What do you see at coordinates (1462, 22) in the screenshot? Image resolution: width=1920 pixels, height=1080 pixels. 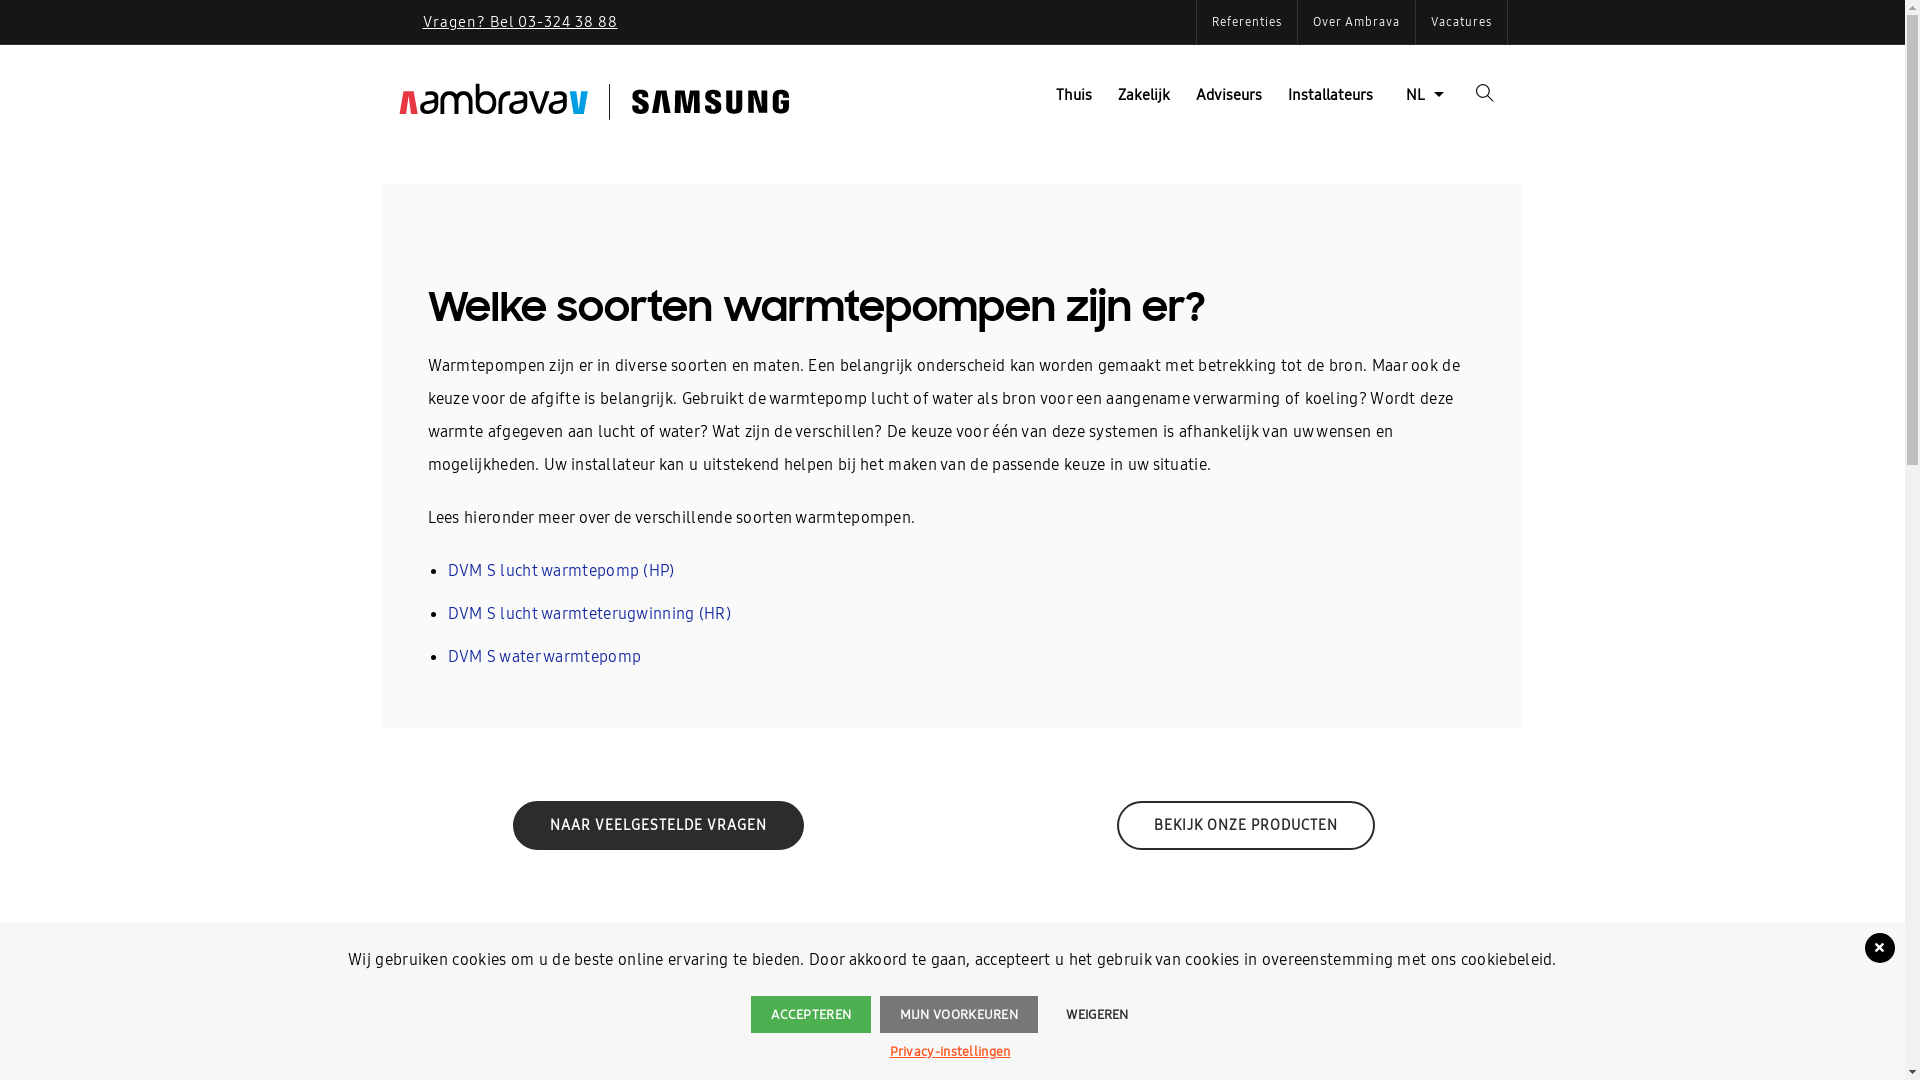 I see `Vacatures` at bounding box center [1462, 22].